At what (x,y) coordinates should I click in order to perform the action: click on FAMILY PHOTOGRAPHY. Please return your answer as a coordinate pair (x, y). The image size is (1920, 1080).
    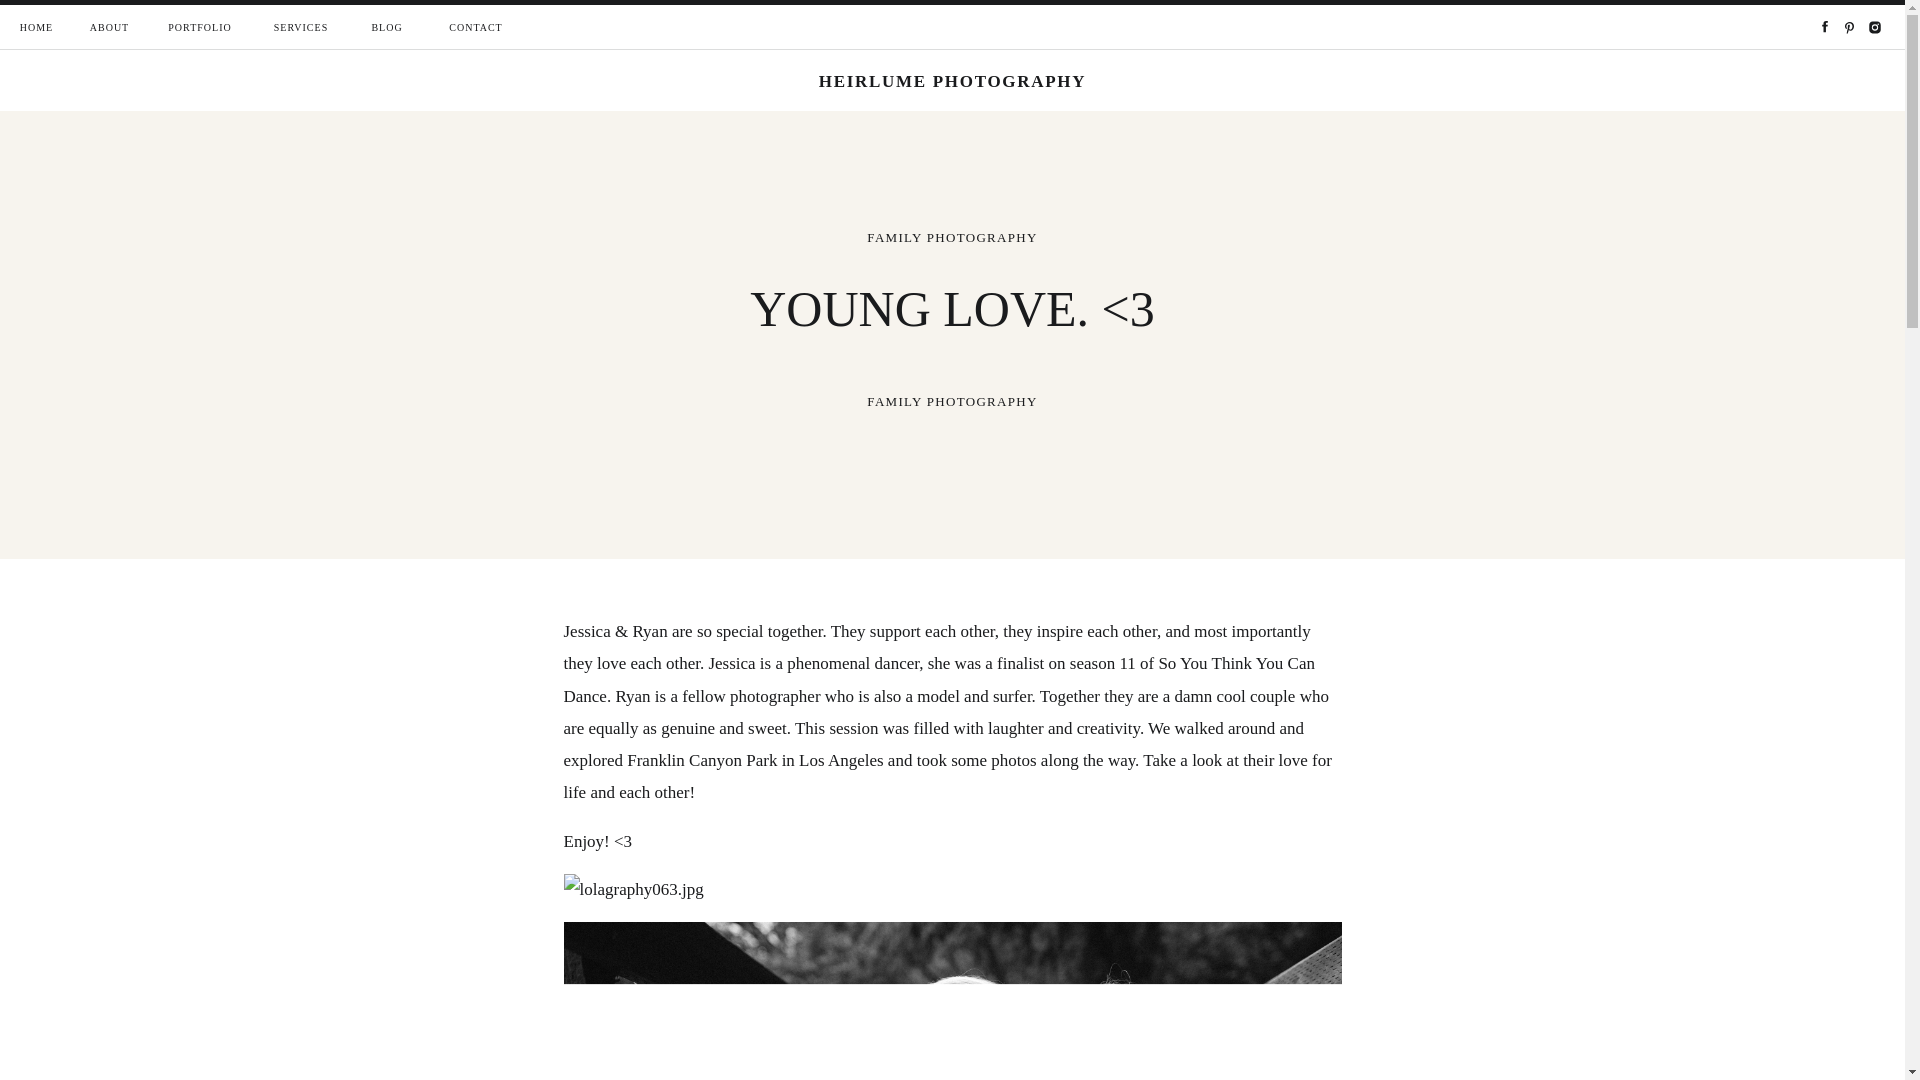
    Looking at the image, I should click on (952, 402).